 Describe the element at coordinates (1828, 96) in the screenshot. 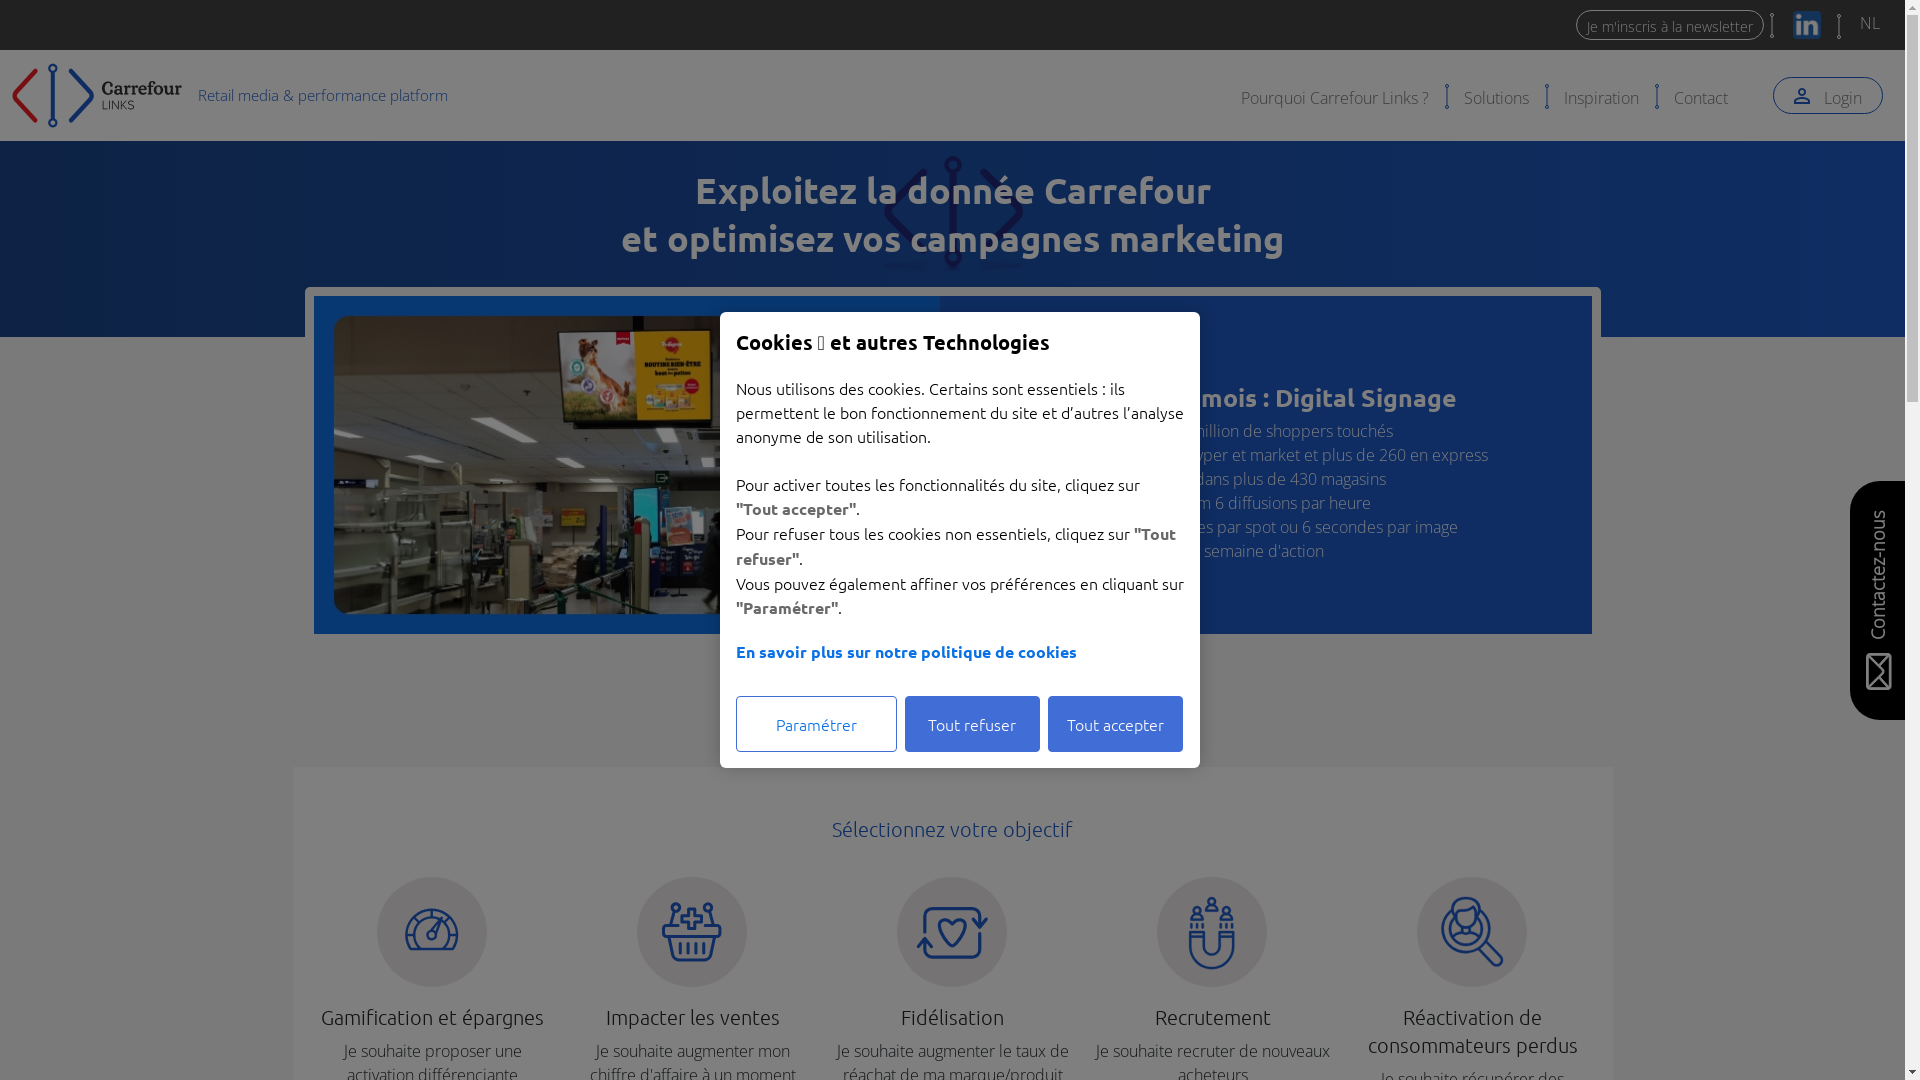

I see `Login` at that location.